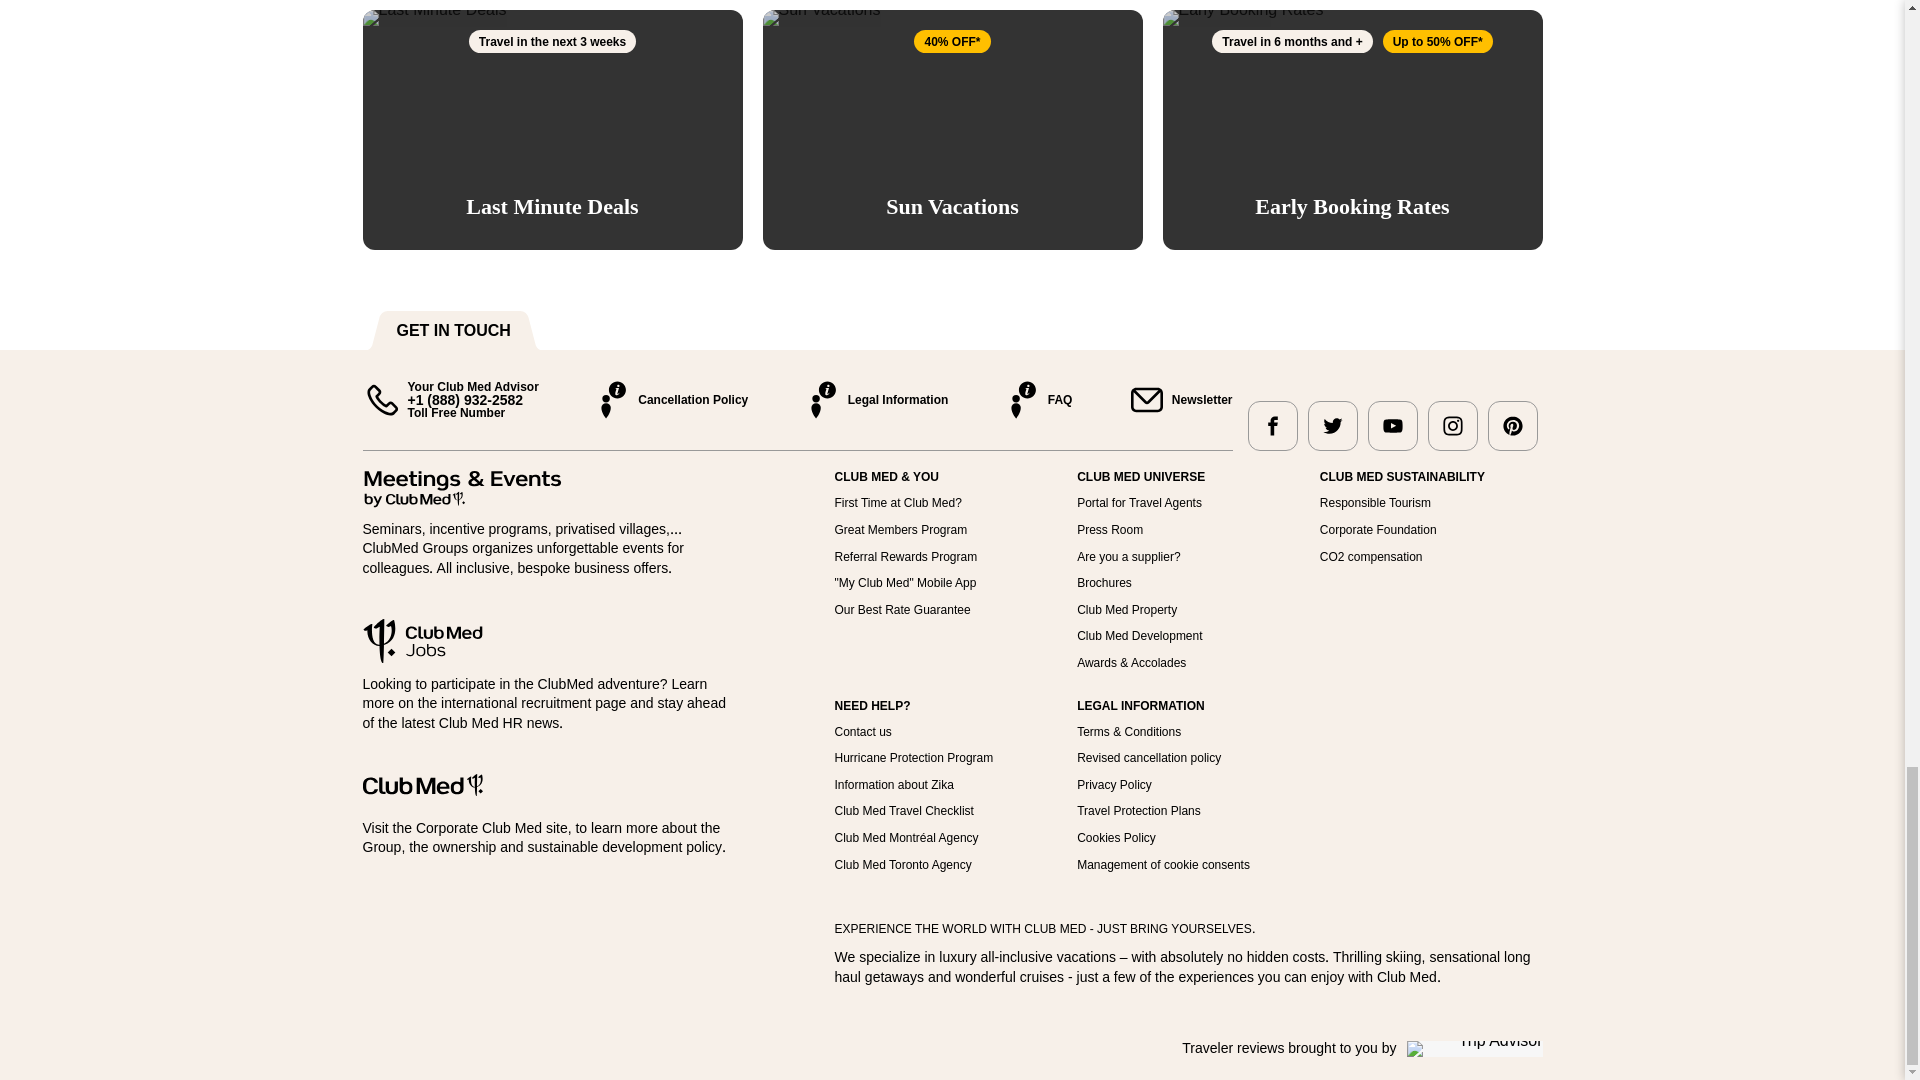  I want to click on Legal Information, so click(875, 400).